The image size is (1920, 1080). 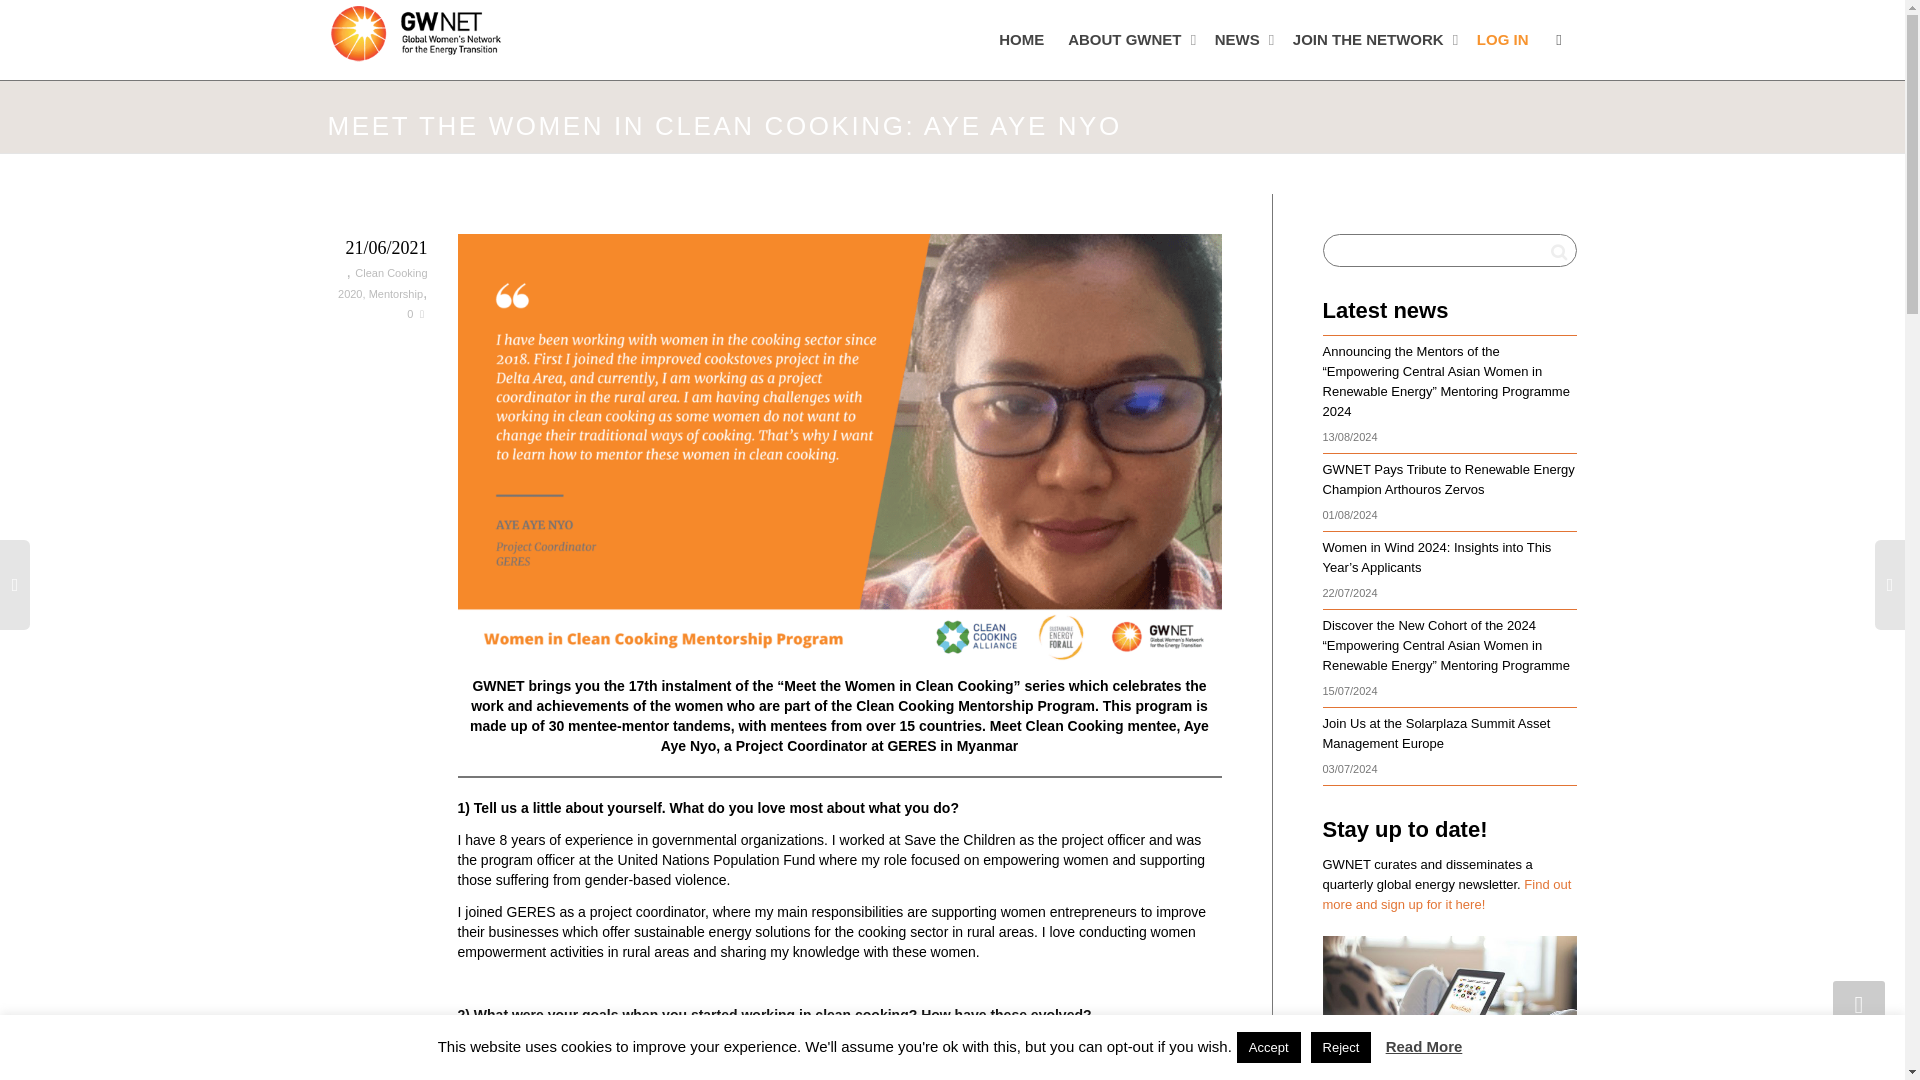 What do you see at coordinates (382, 283) in the screenshot?
I see `Clean Cooking 2020` at bounding box center [382, 283].